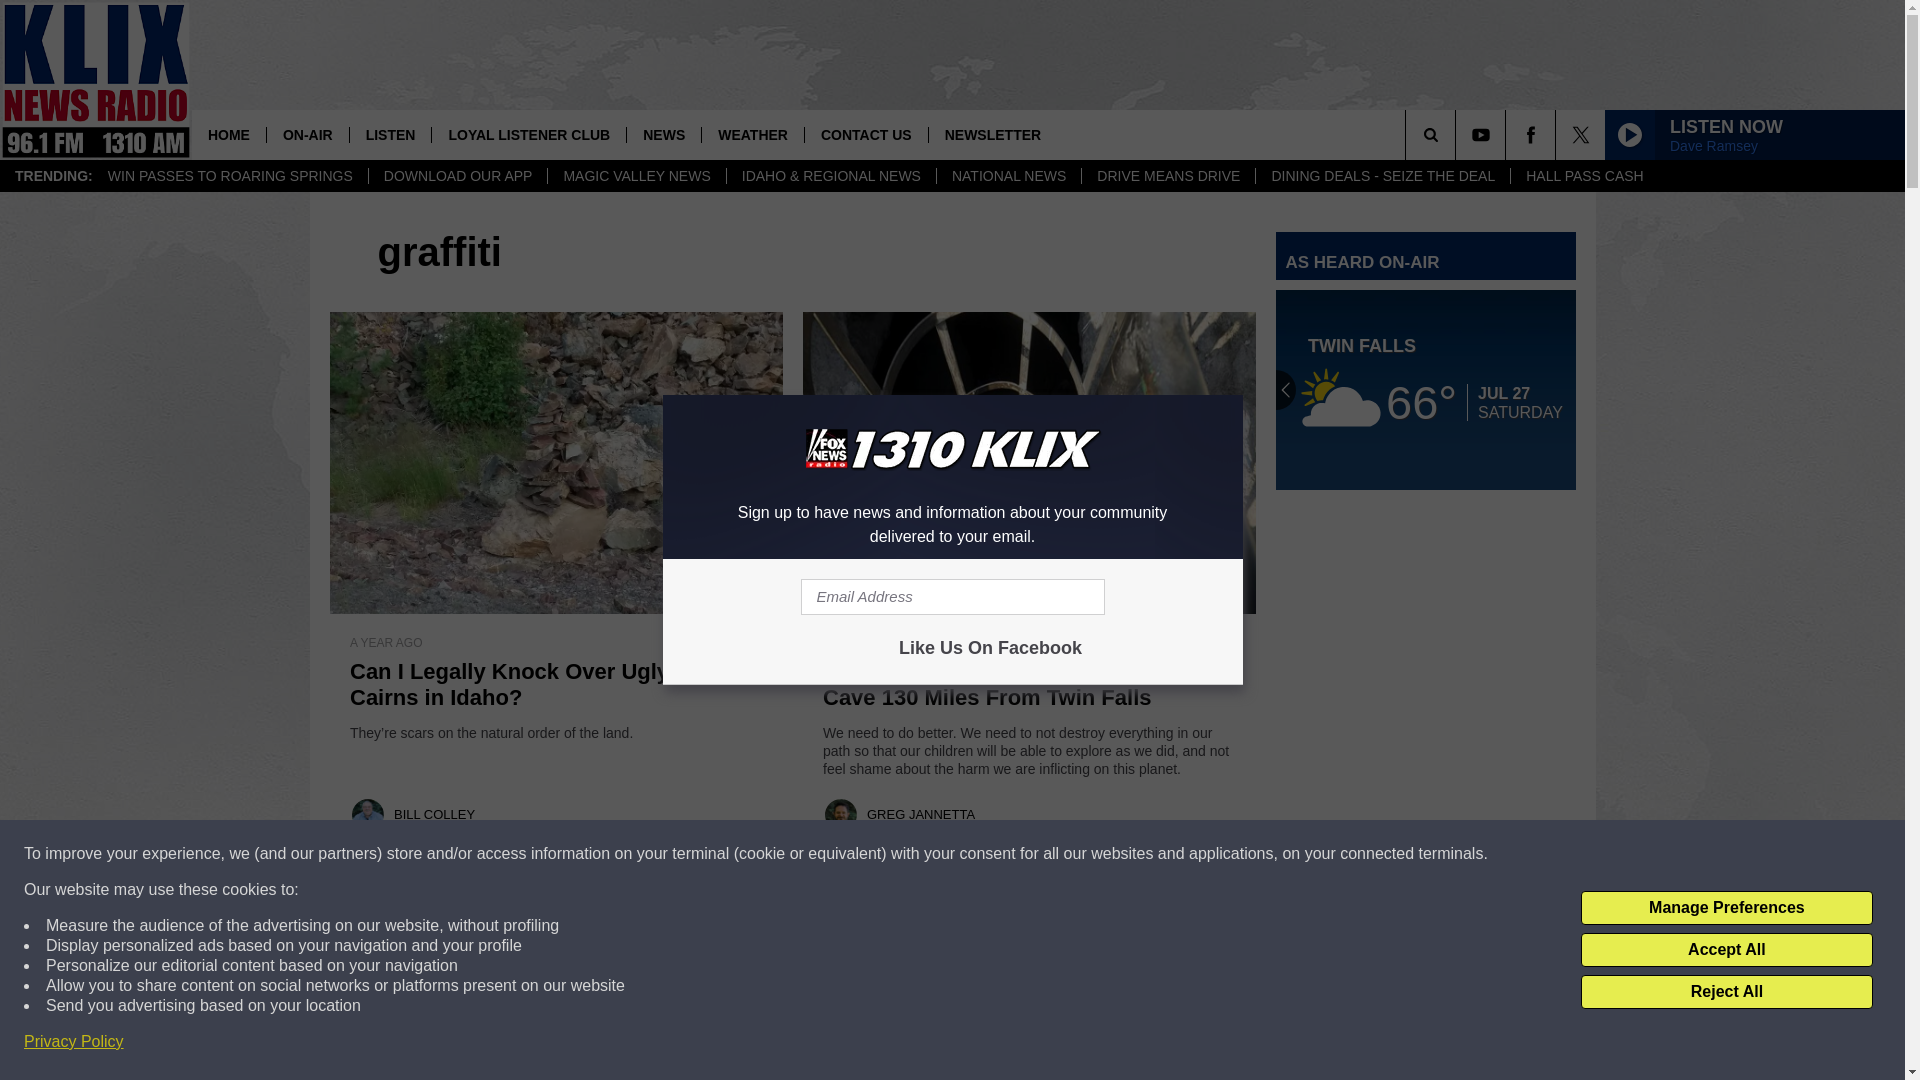  Describe the element at coordinates (952, 596) in the screenshot. I see `Email Address` at that location.